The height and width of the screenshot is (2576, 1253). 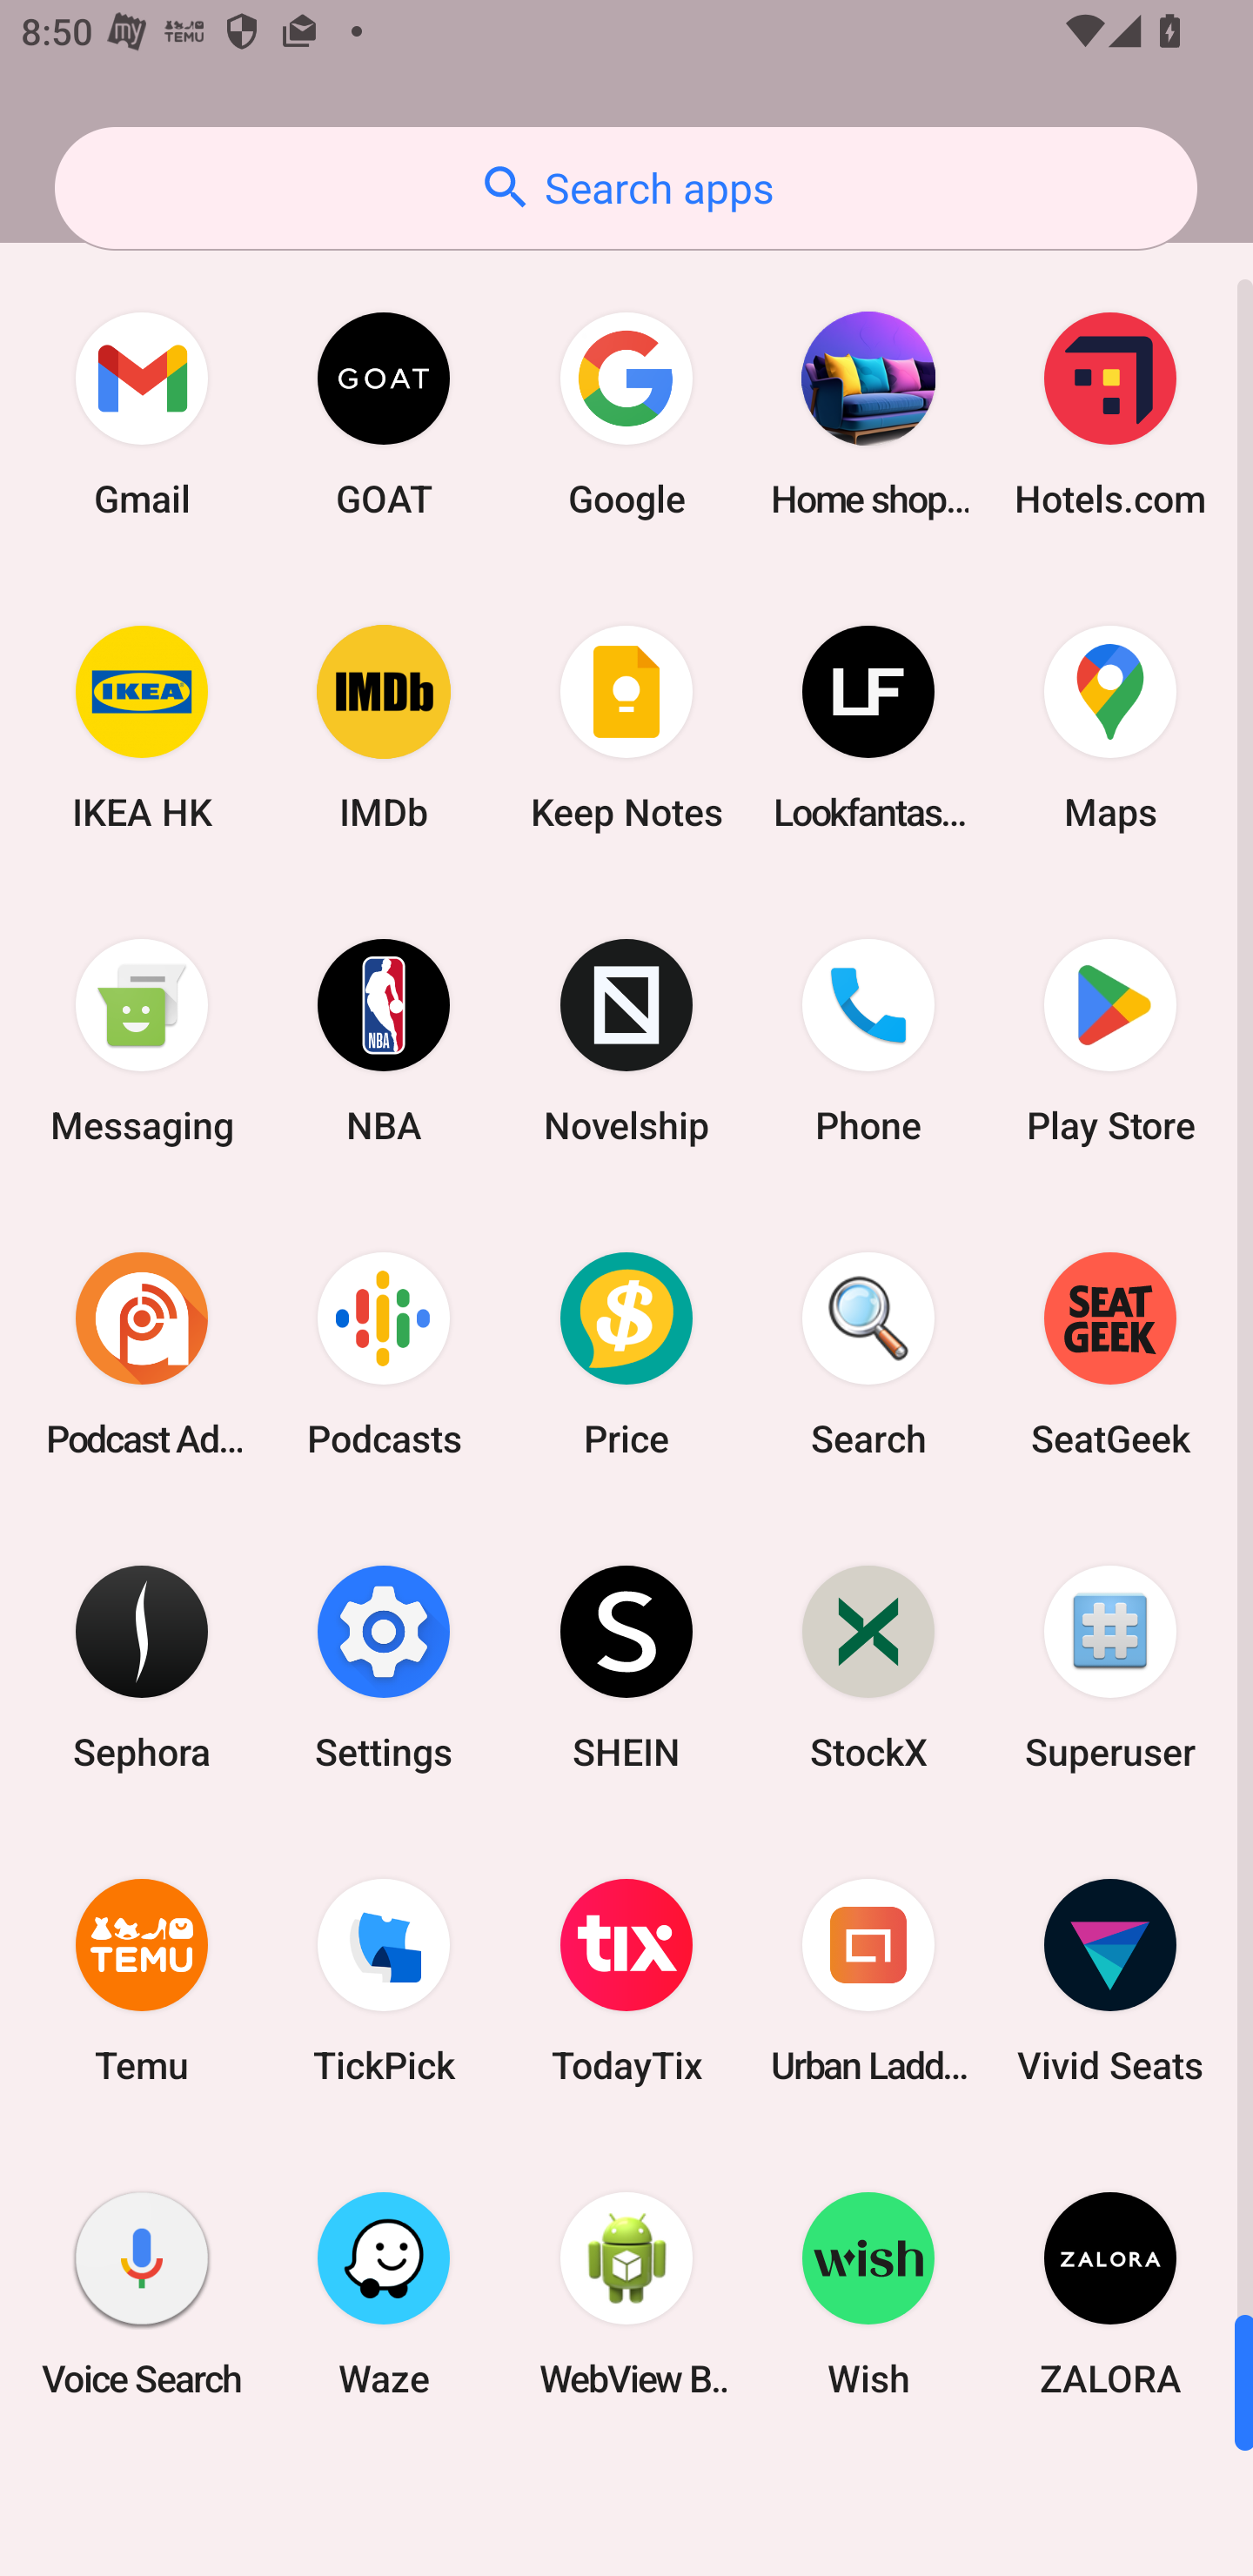 What do you see at coordinates (626, 1041) in the screenshot?
I see `Novelship` at bounding box center [626, 1041].